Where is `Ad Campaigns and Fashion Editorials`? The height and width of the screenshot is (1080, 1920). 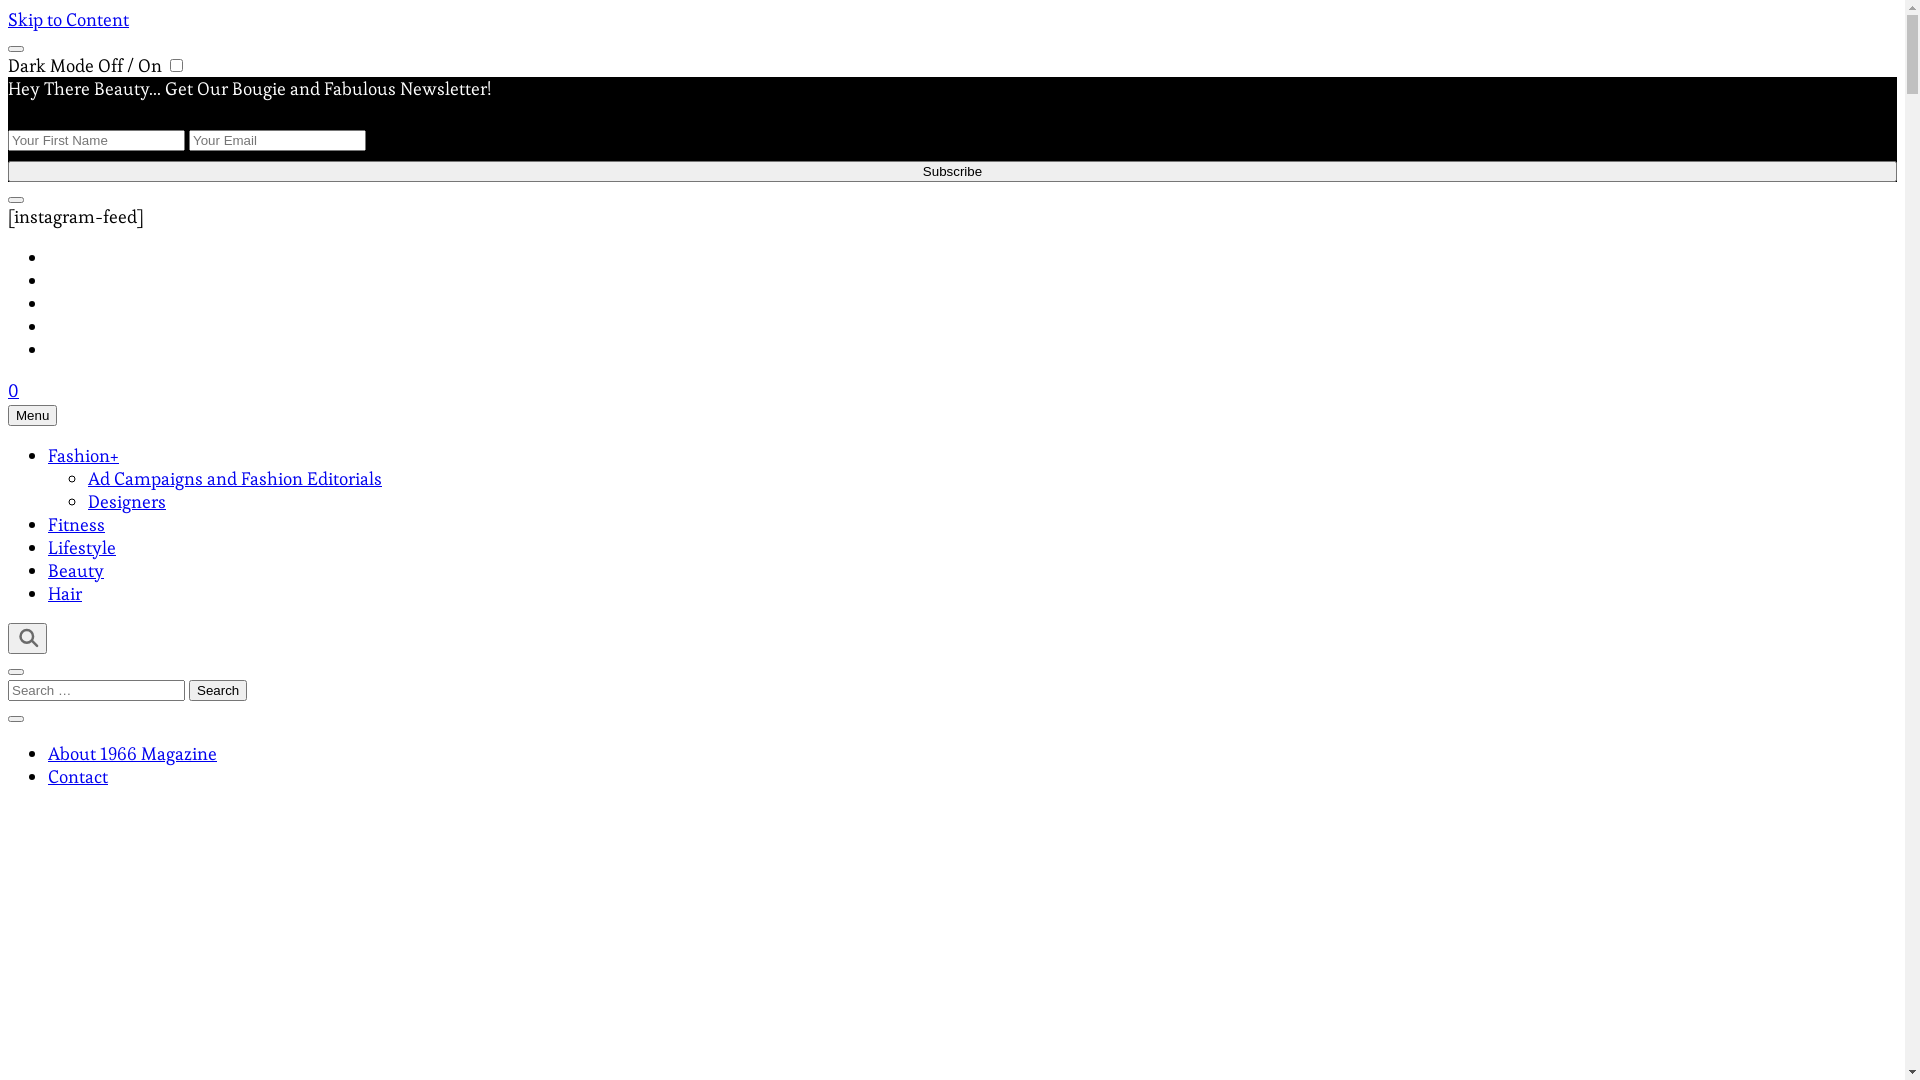
Ad Campaigns and Fashion Editorials is located at coordinates (235, 478).